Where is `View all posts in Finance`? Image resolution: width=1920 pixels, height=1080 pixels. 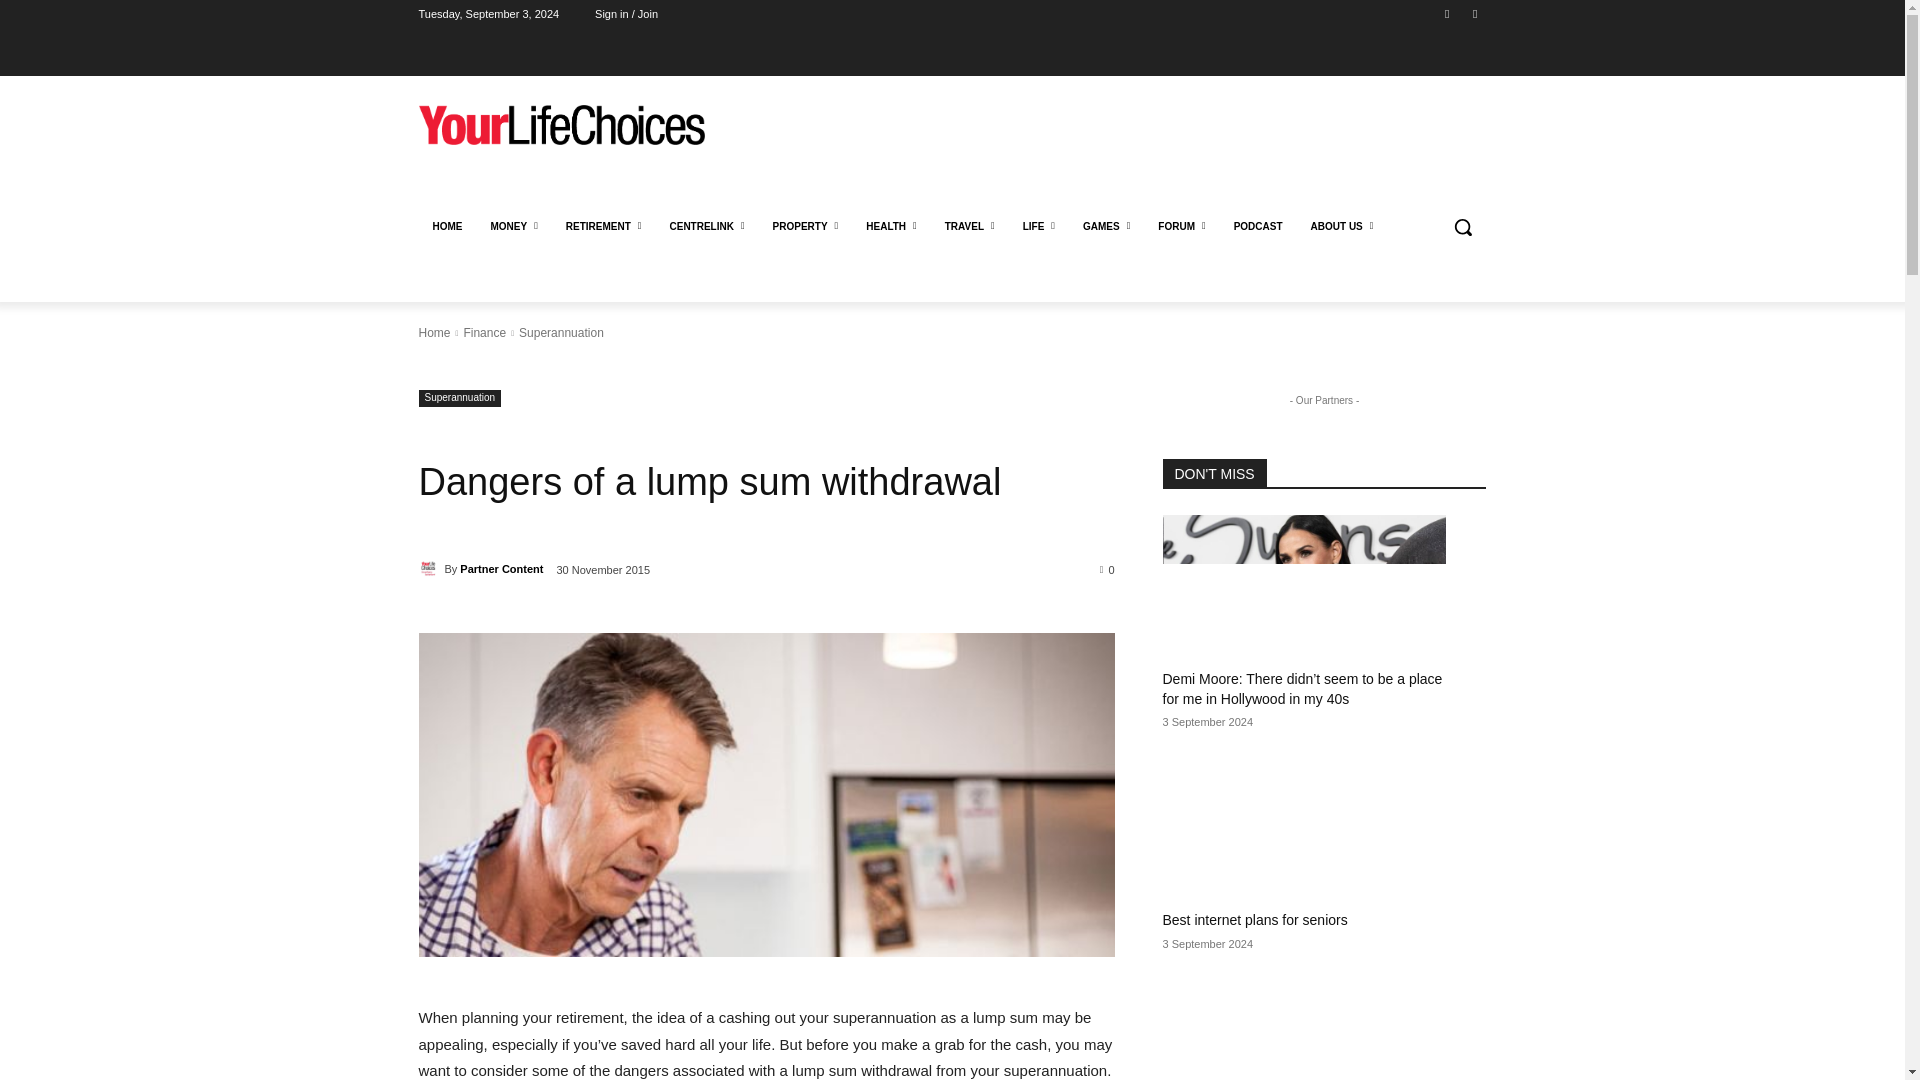
View all posts in Finance is located at coordinates (484, 333).